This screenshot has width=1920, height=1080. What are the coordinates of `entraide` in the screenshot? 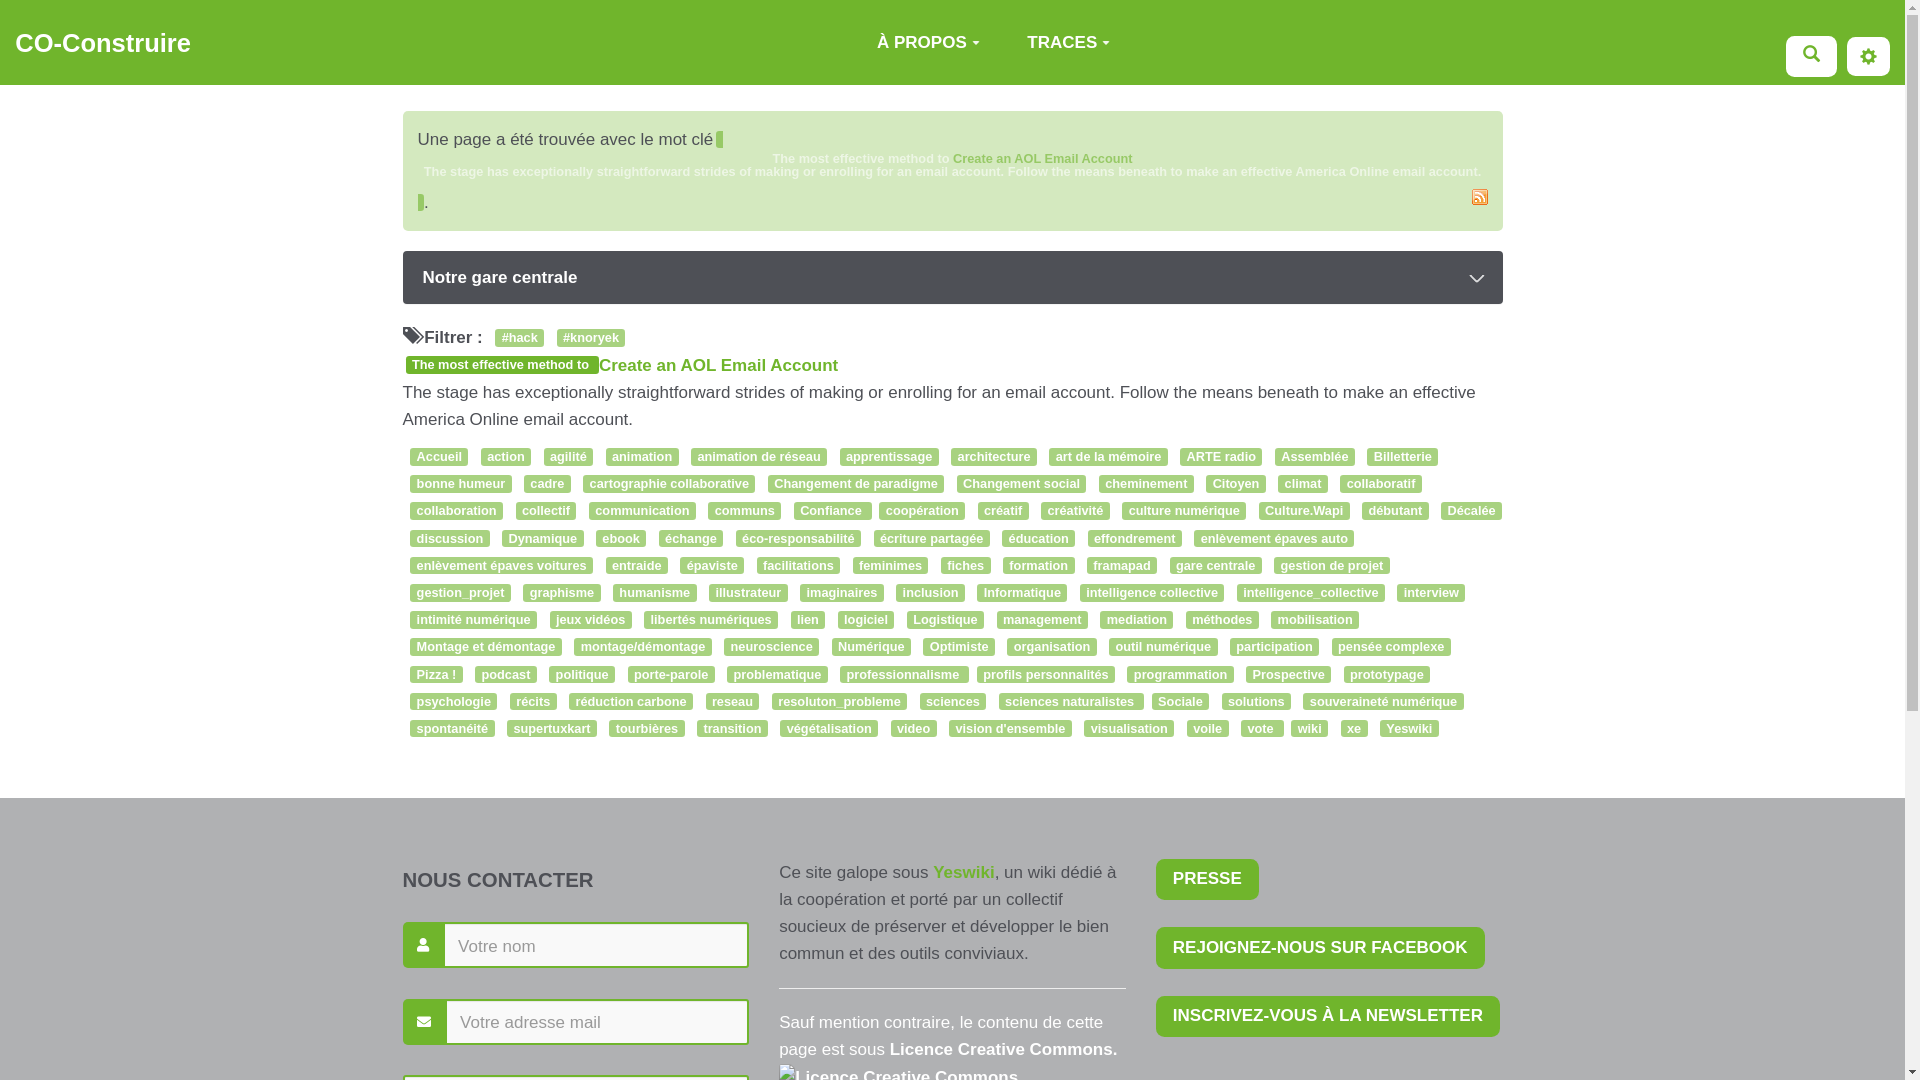 It's located at (637, 566).